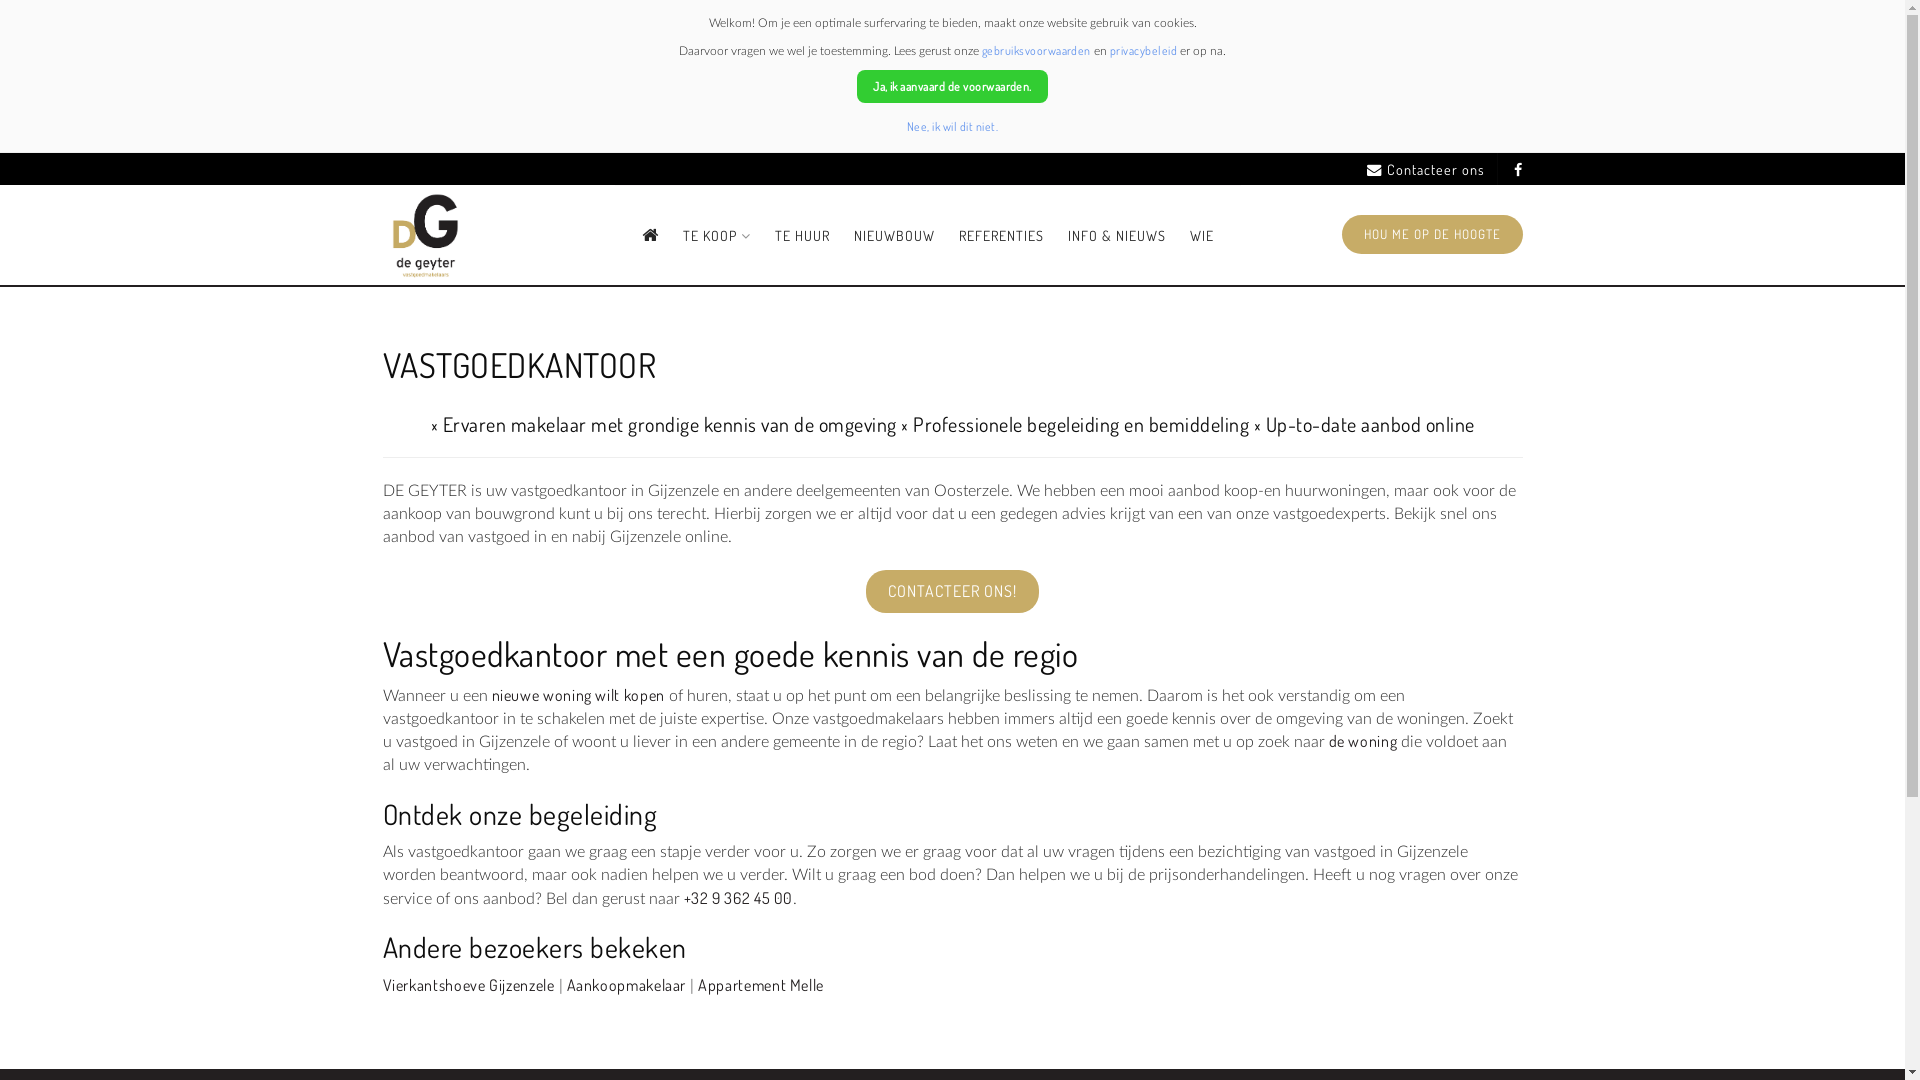  What do you see at coordinates (1117, 236) in the screenshot?
I see `INFO & NIEUWS` at bounding box center [1117, 236].